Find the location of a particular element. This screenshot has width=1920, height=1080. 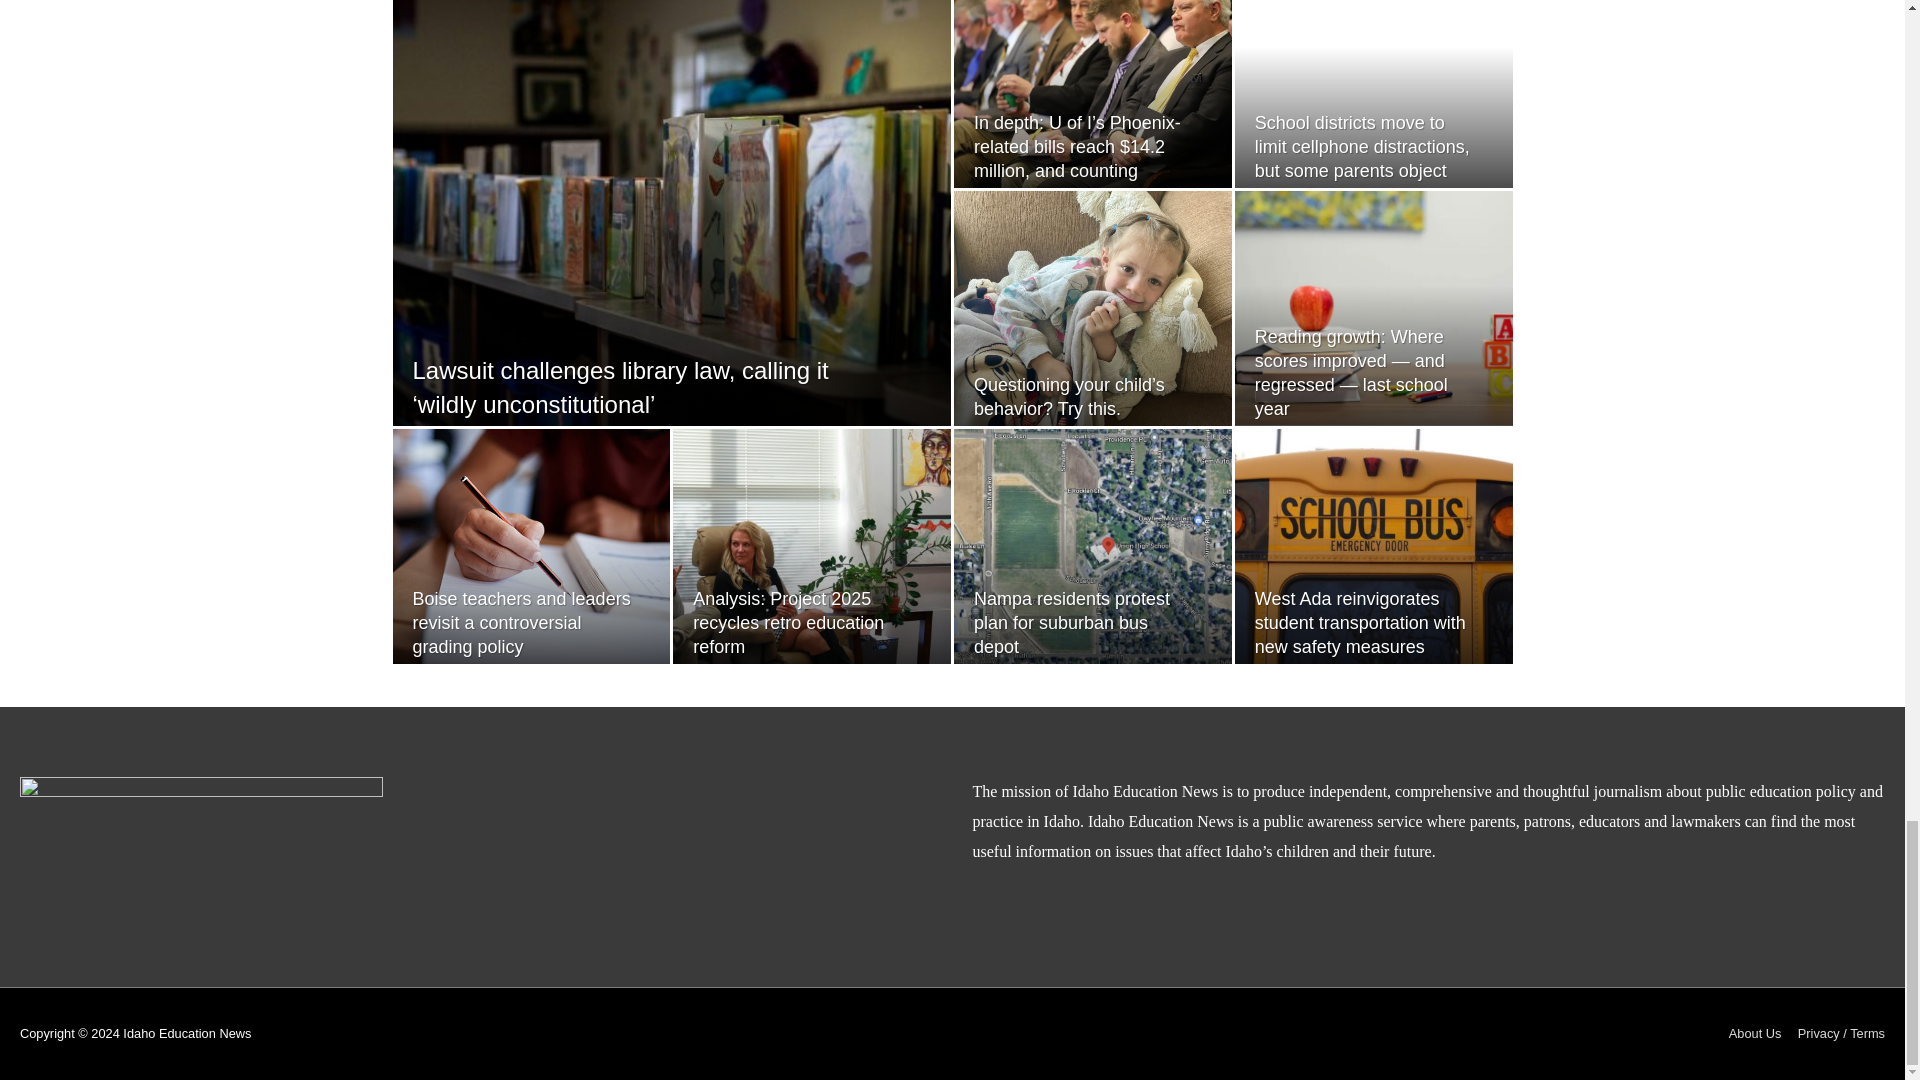

Analysis: Project 2025 recycles retro education reform is located at coordinates (788, 622).